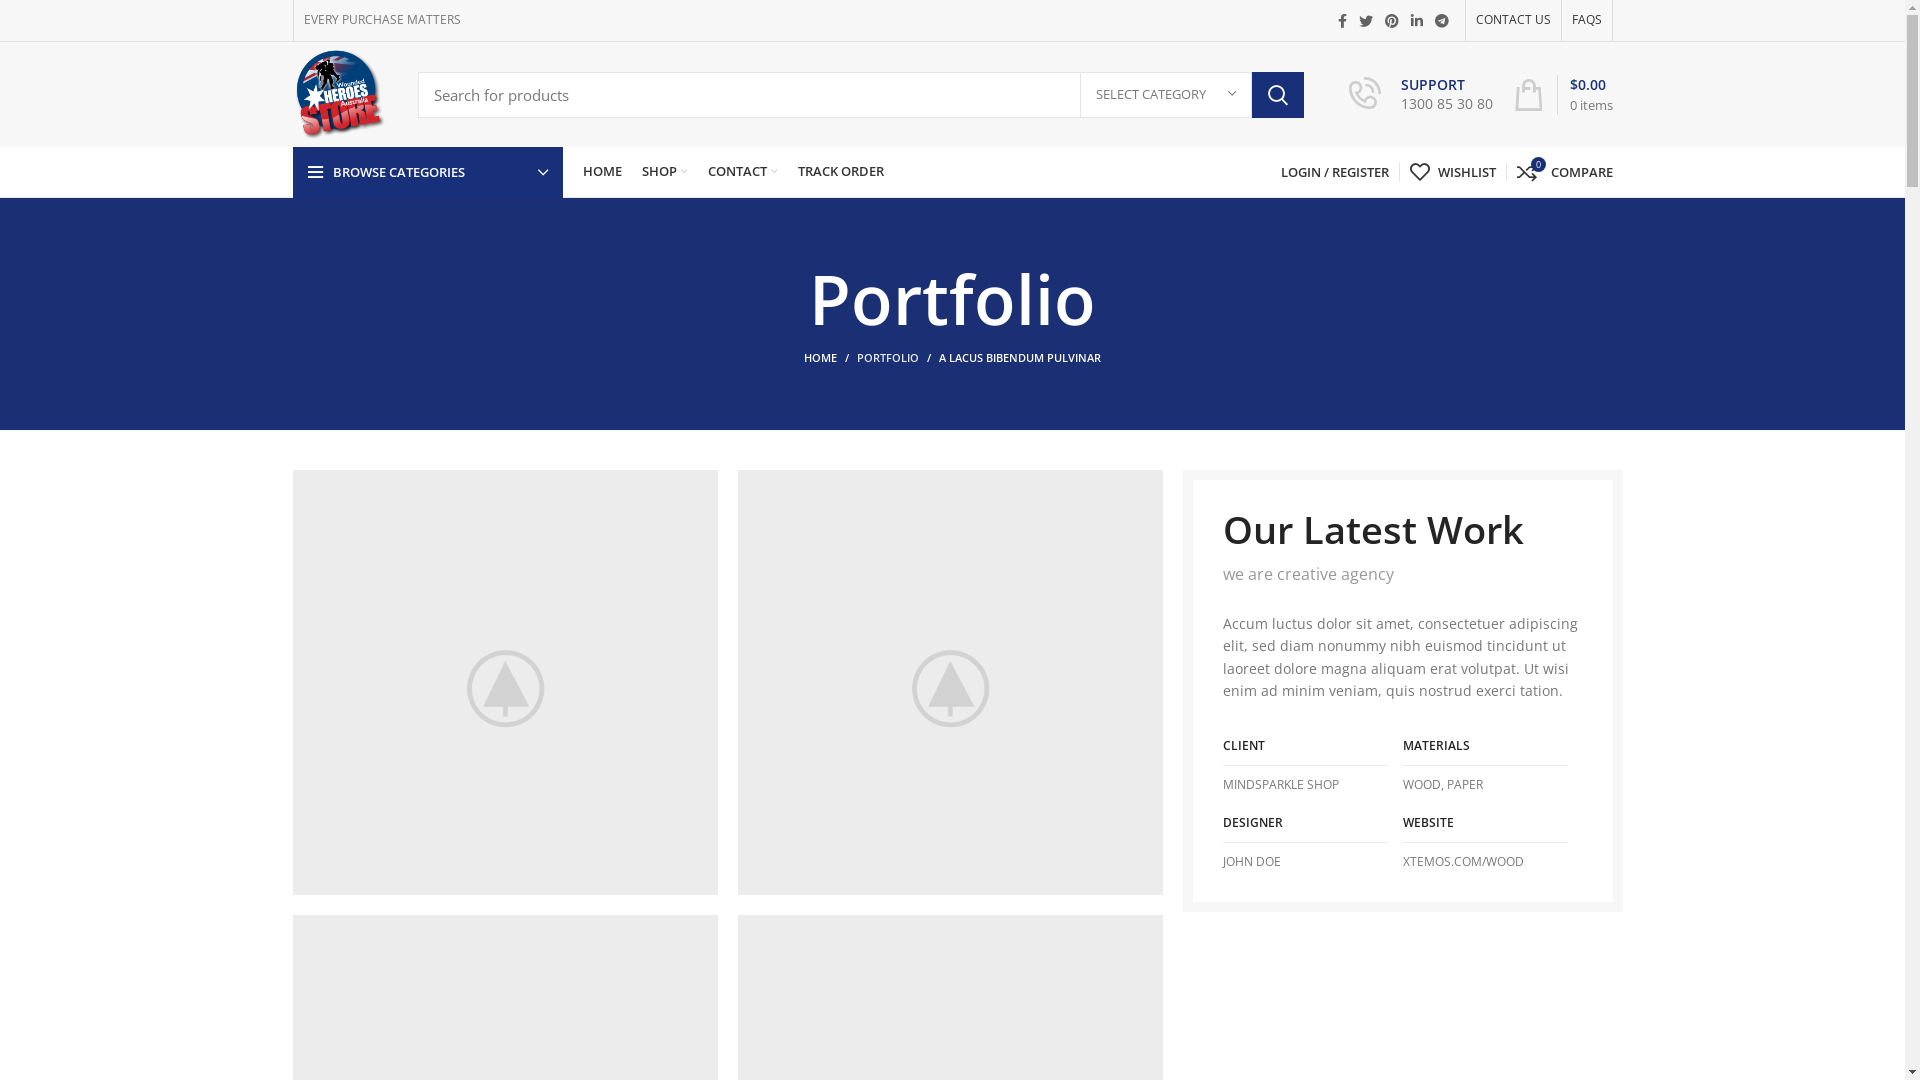 This screenshot has height=1080, width=1920. Describe the element at coordinates (841, 172) in the screenshot. I see `TRACK ORDER` at that location.